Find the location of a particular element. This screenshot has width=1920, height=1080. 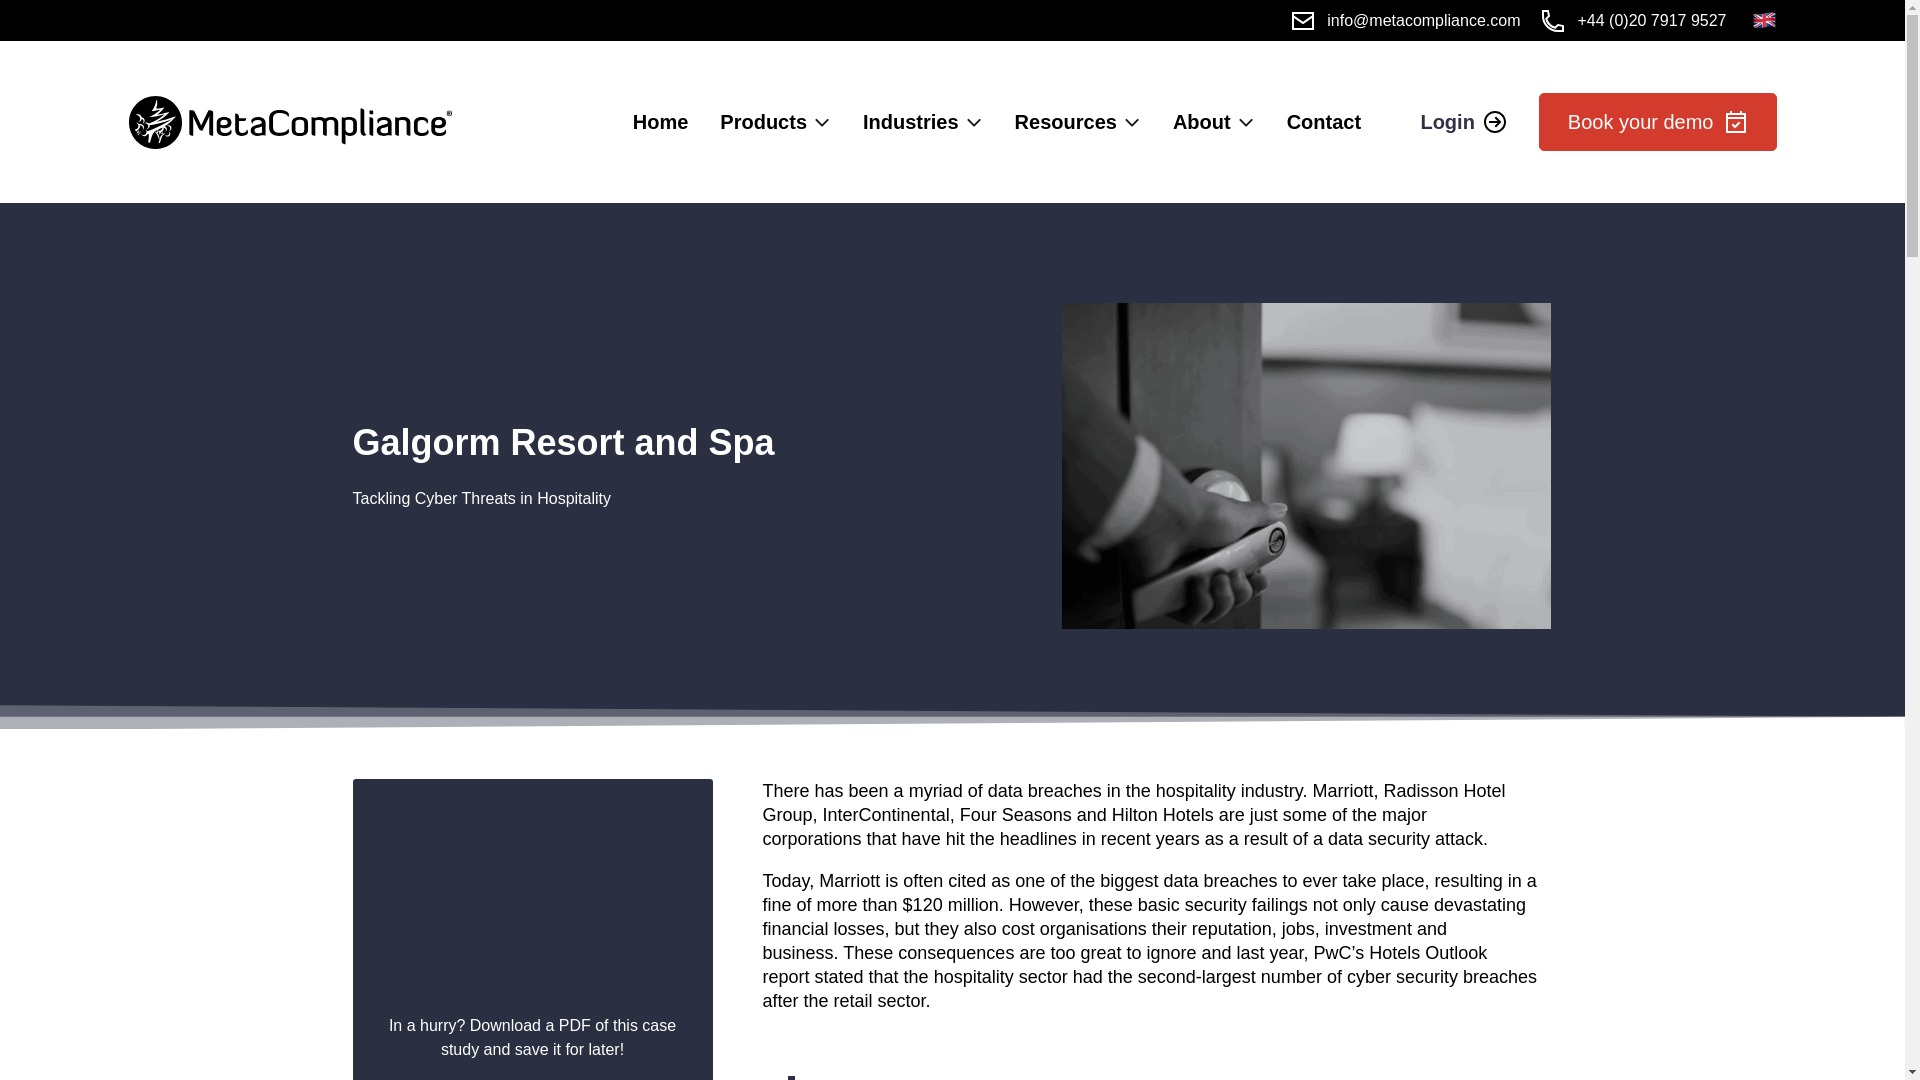

Home is located at coordinates (661, 122).